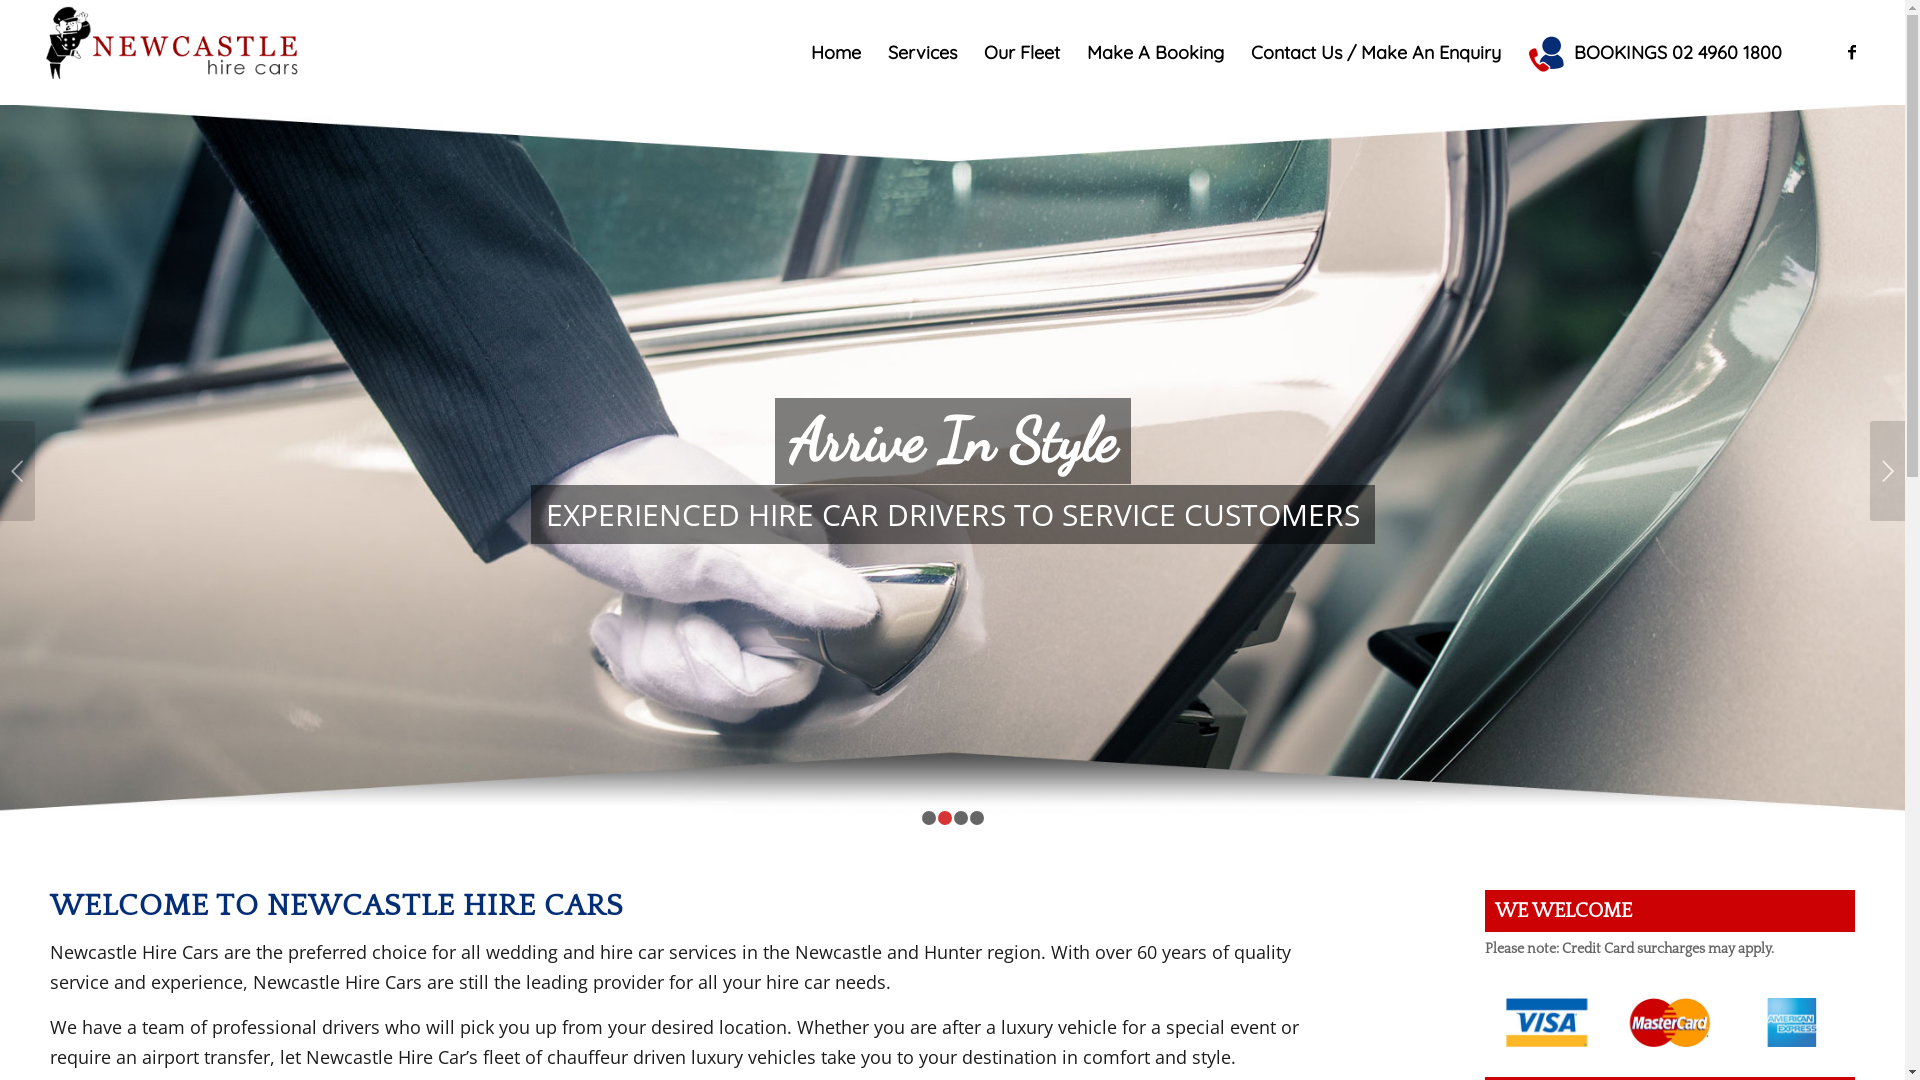  What do you see at coordinates (1155, 52) in the screenshot?
I see `Make A Booking` at bounding box center [1155, 52].